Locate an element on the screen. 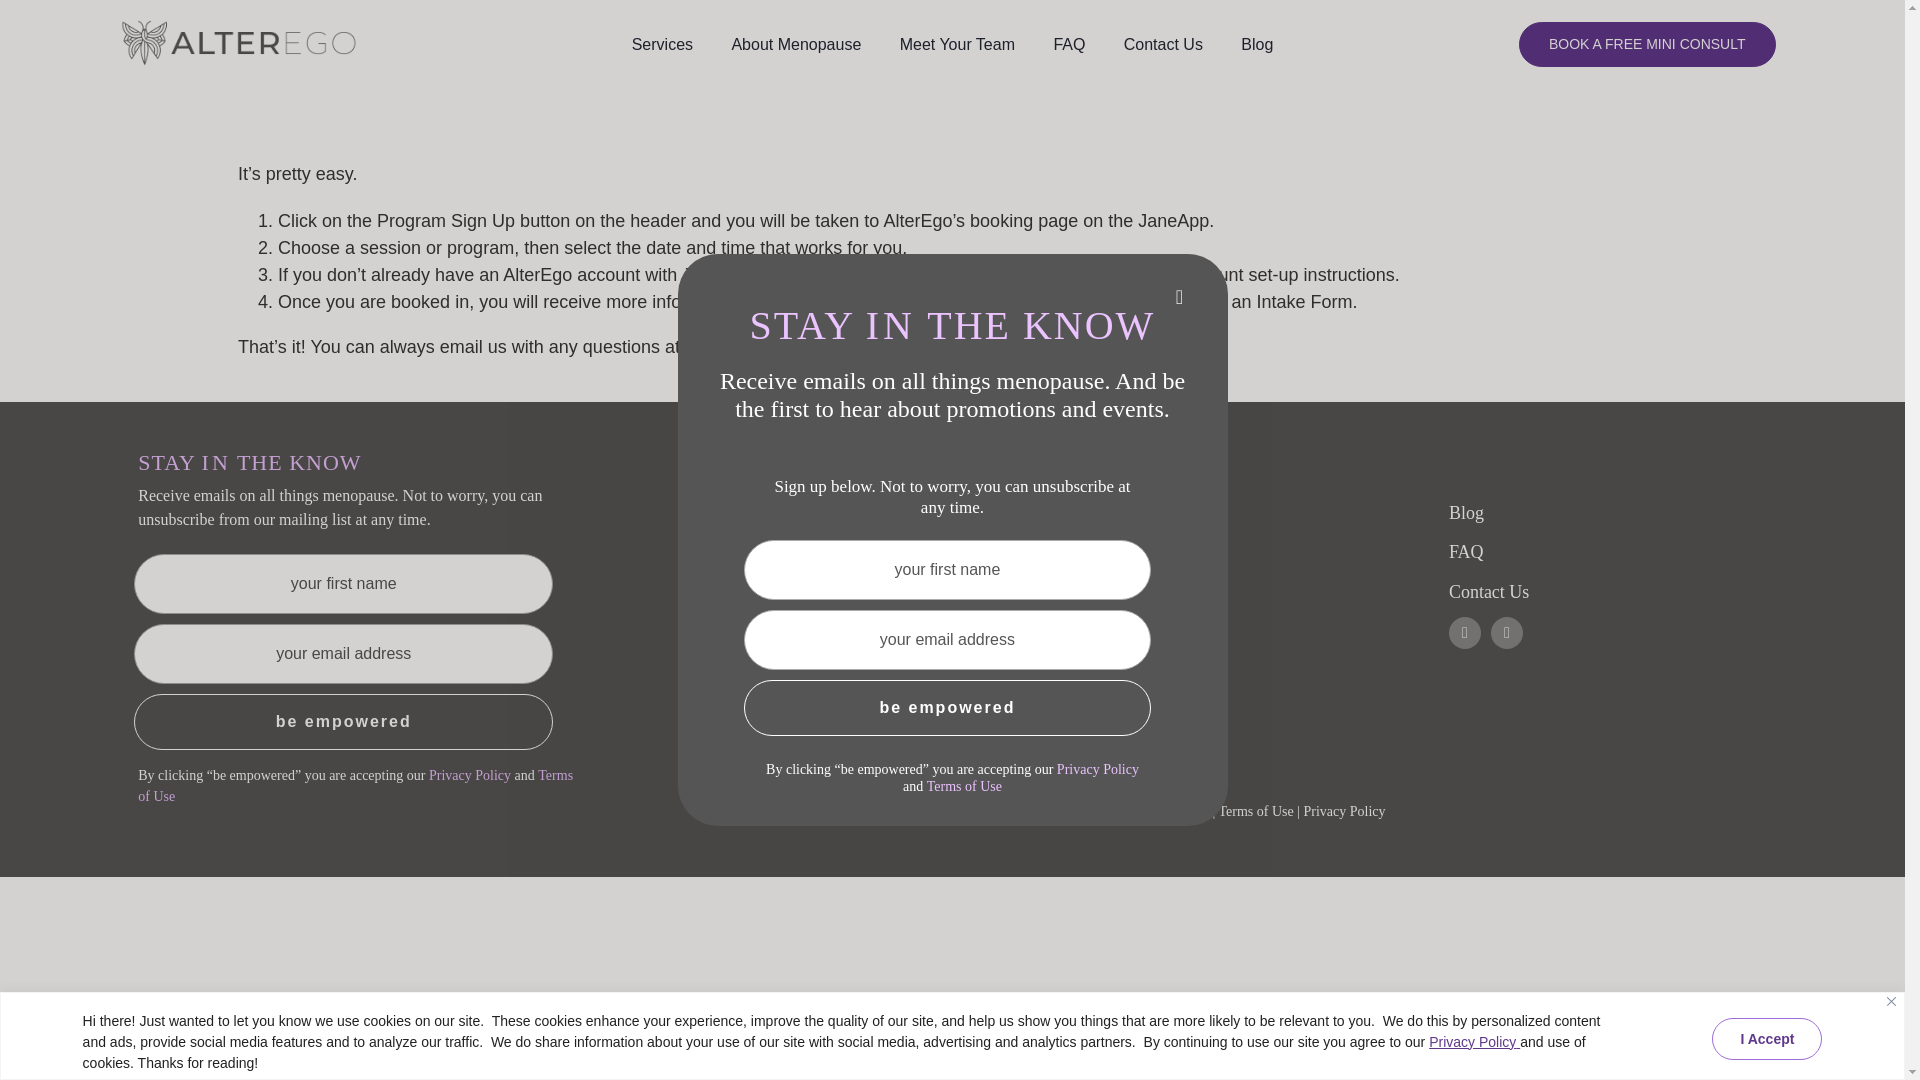 Image resolution: width=1920 pixels, height=1080 pixels. Contact Us is located at coordinates (1163, 42).